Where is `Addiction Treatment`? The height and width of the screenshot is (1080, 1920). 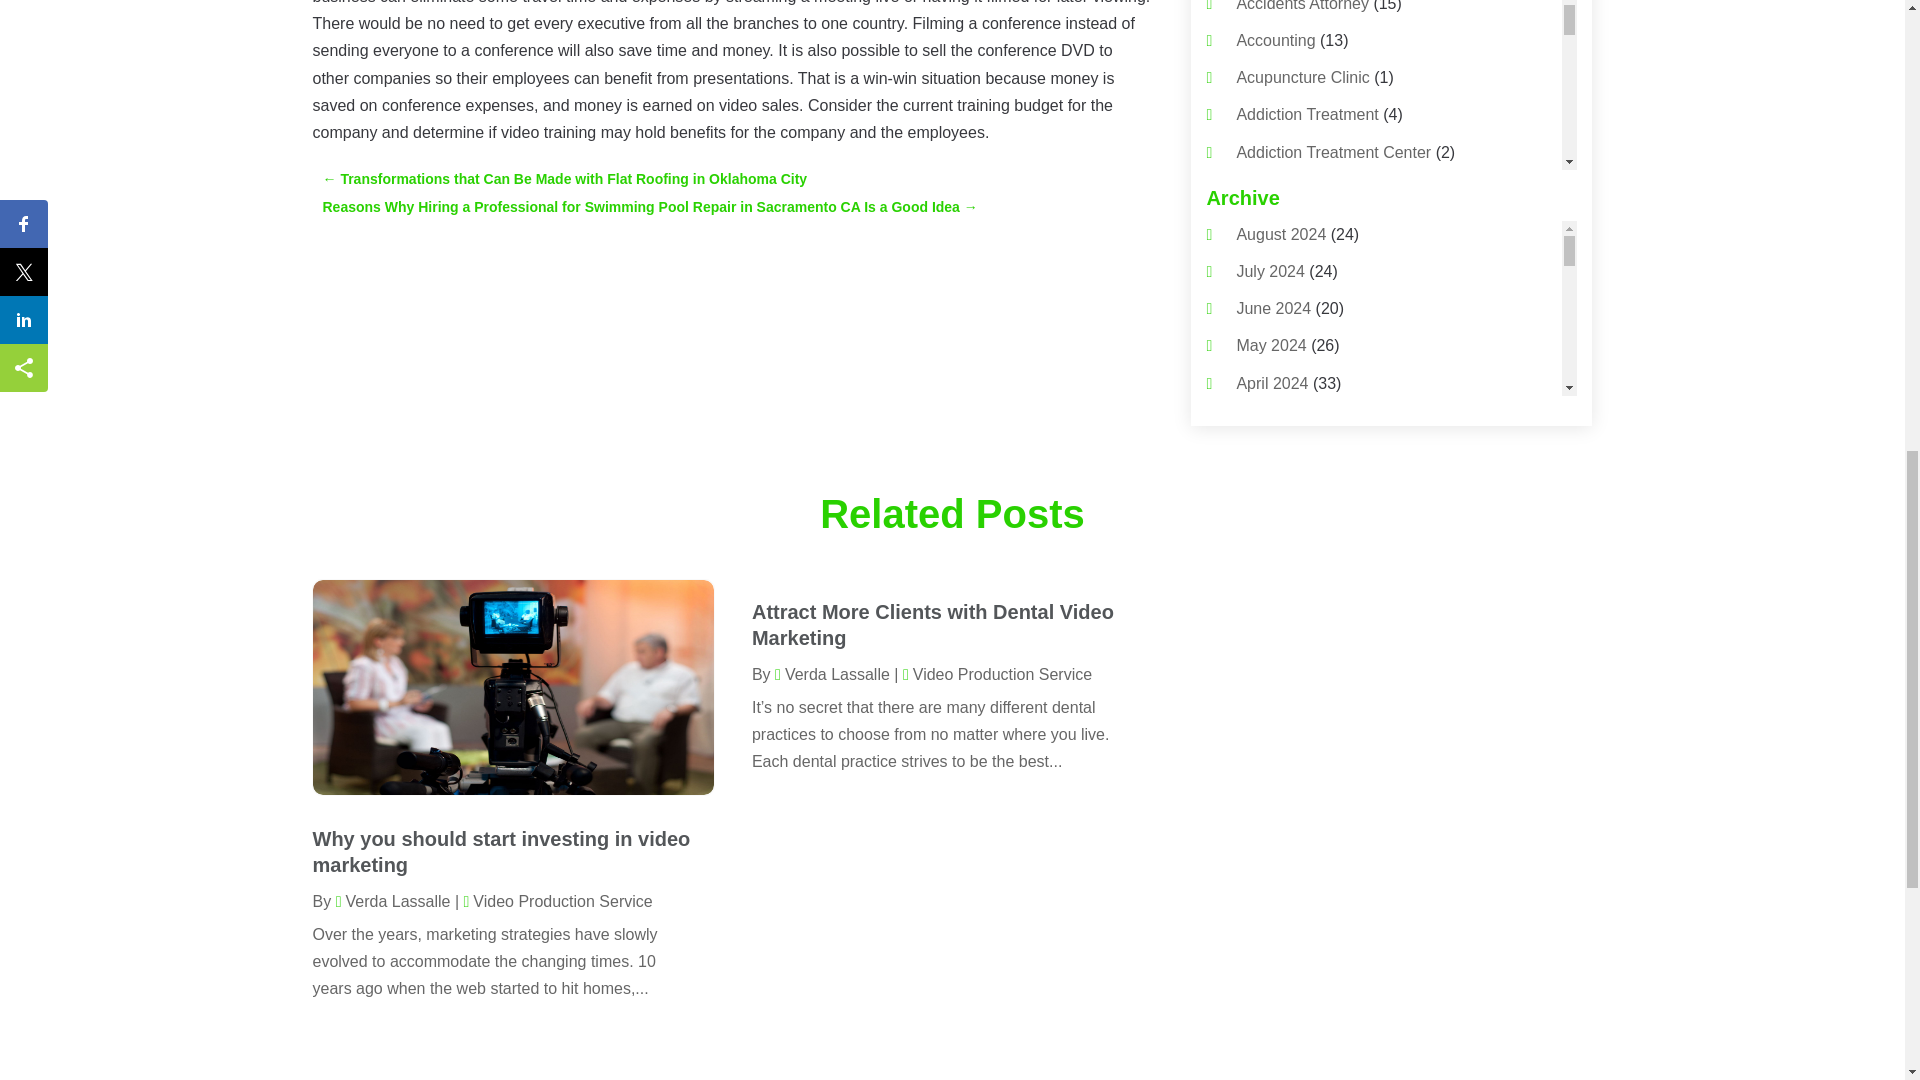
Addiction Treatment is located at coordinates (1307, 114).